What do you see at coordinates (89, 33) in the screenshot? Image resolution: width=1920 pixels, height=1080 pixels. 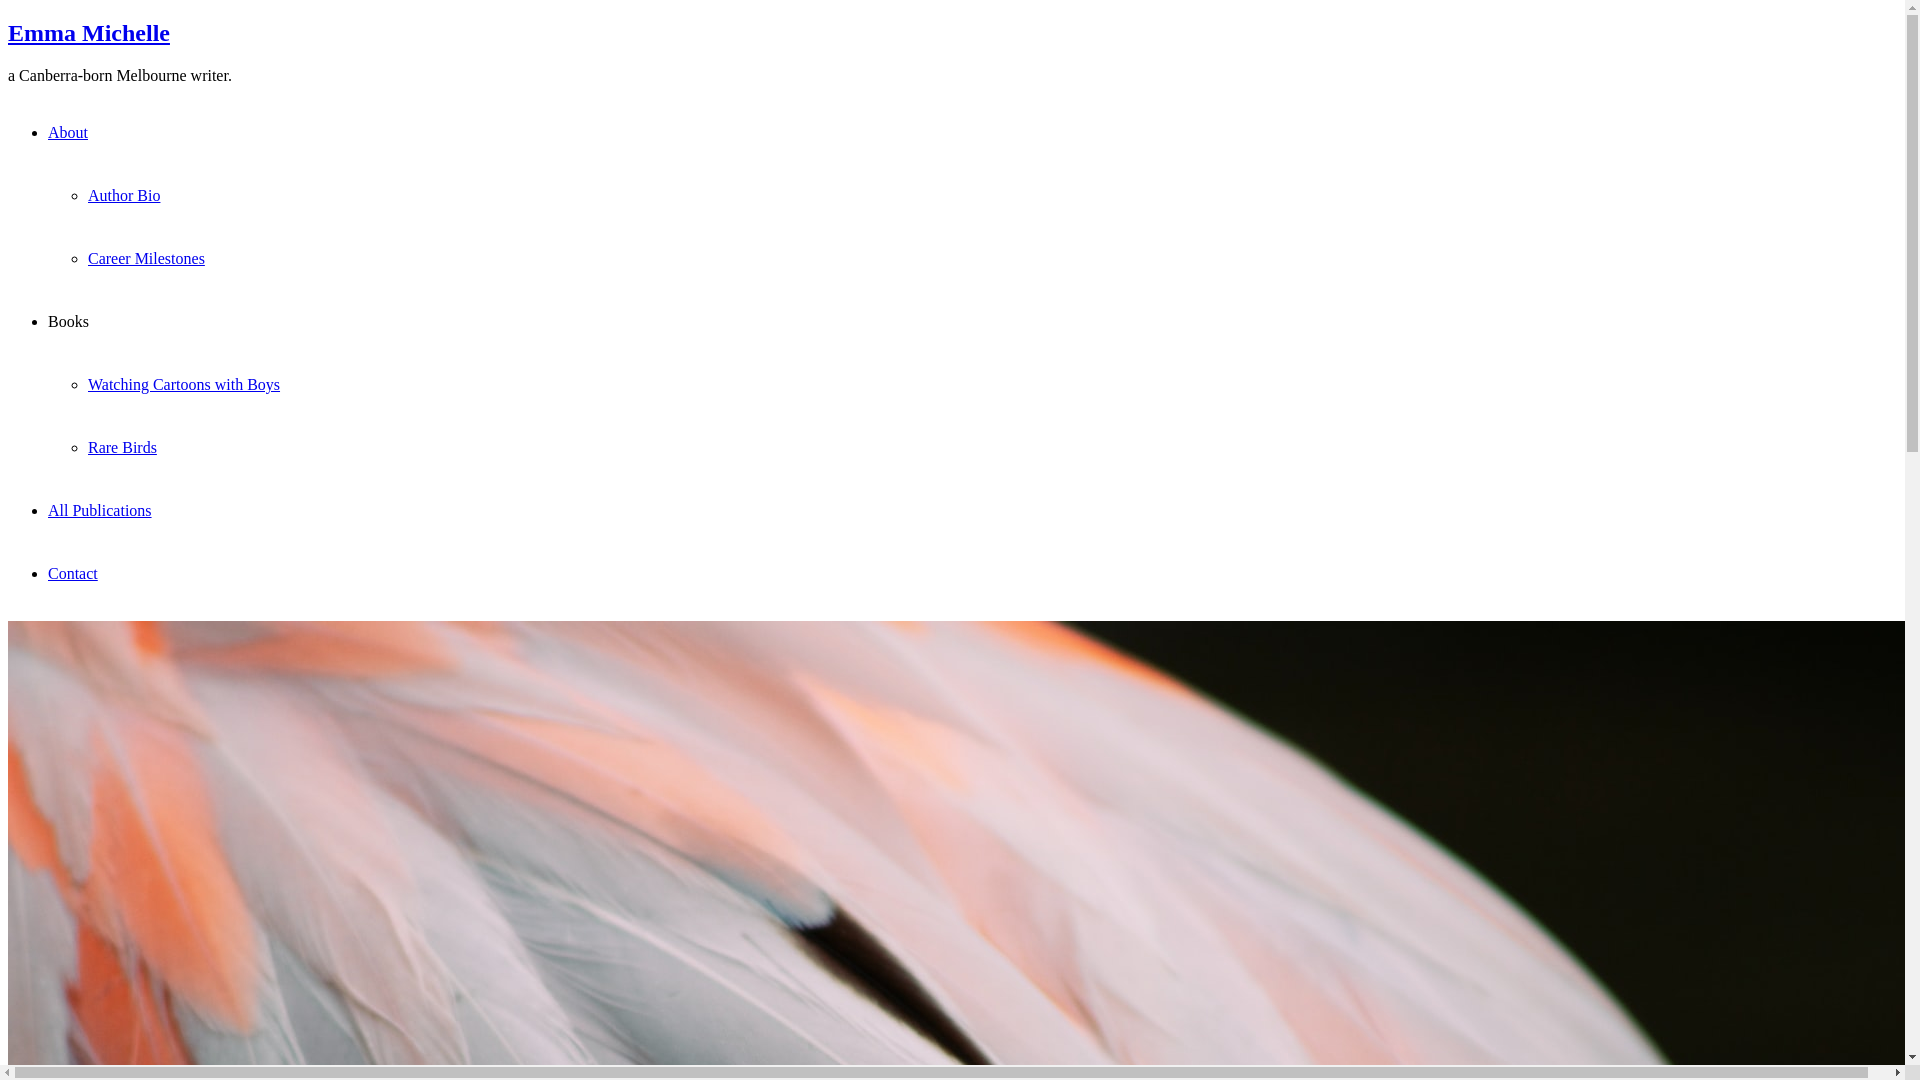 I see `Emma Michelle` at bounding box center [89, 33].